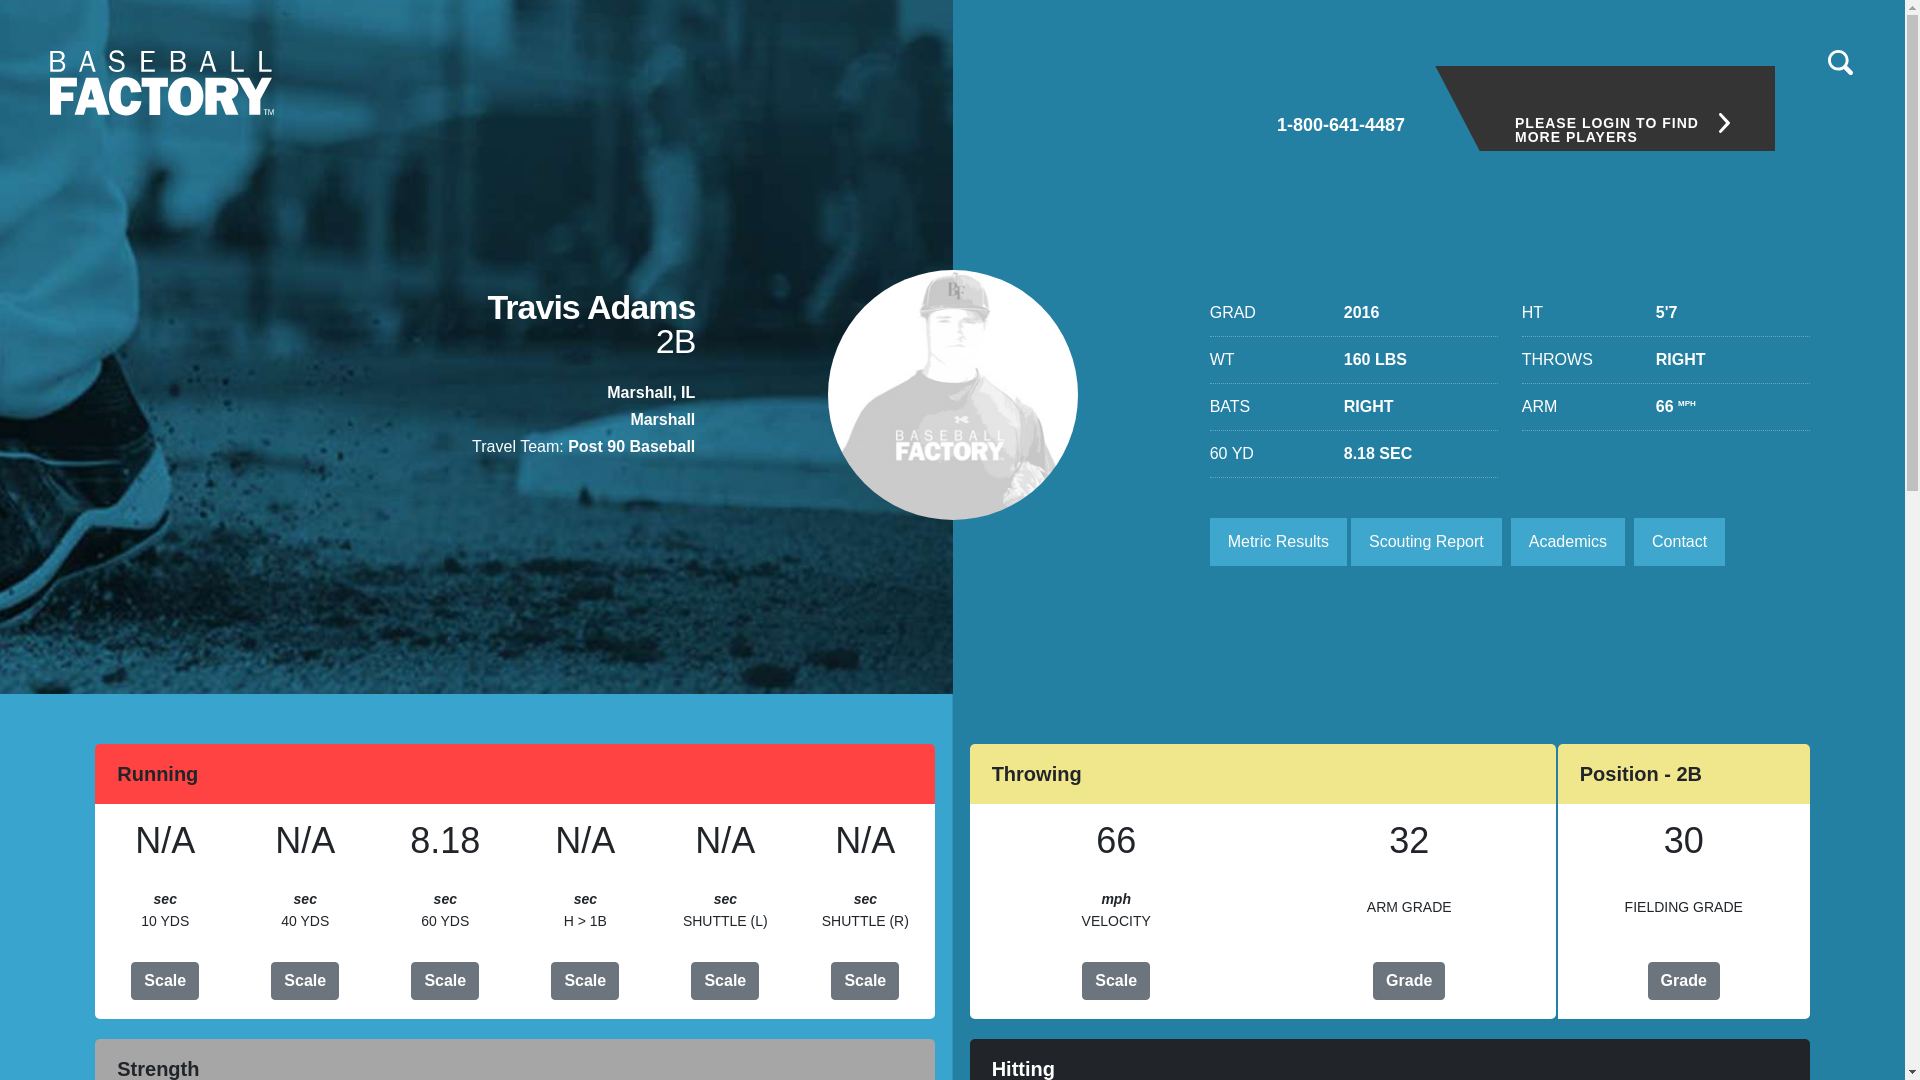  I want to click on Scale, so click(1116, 981).